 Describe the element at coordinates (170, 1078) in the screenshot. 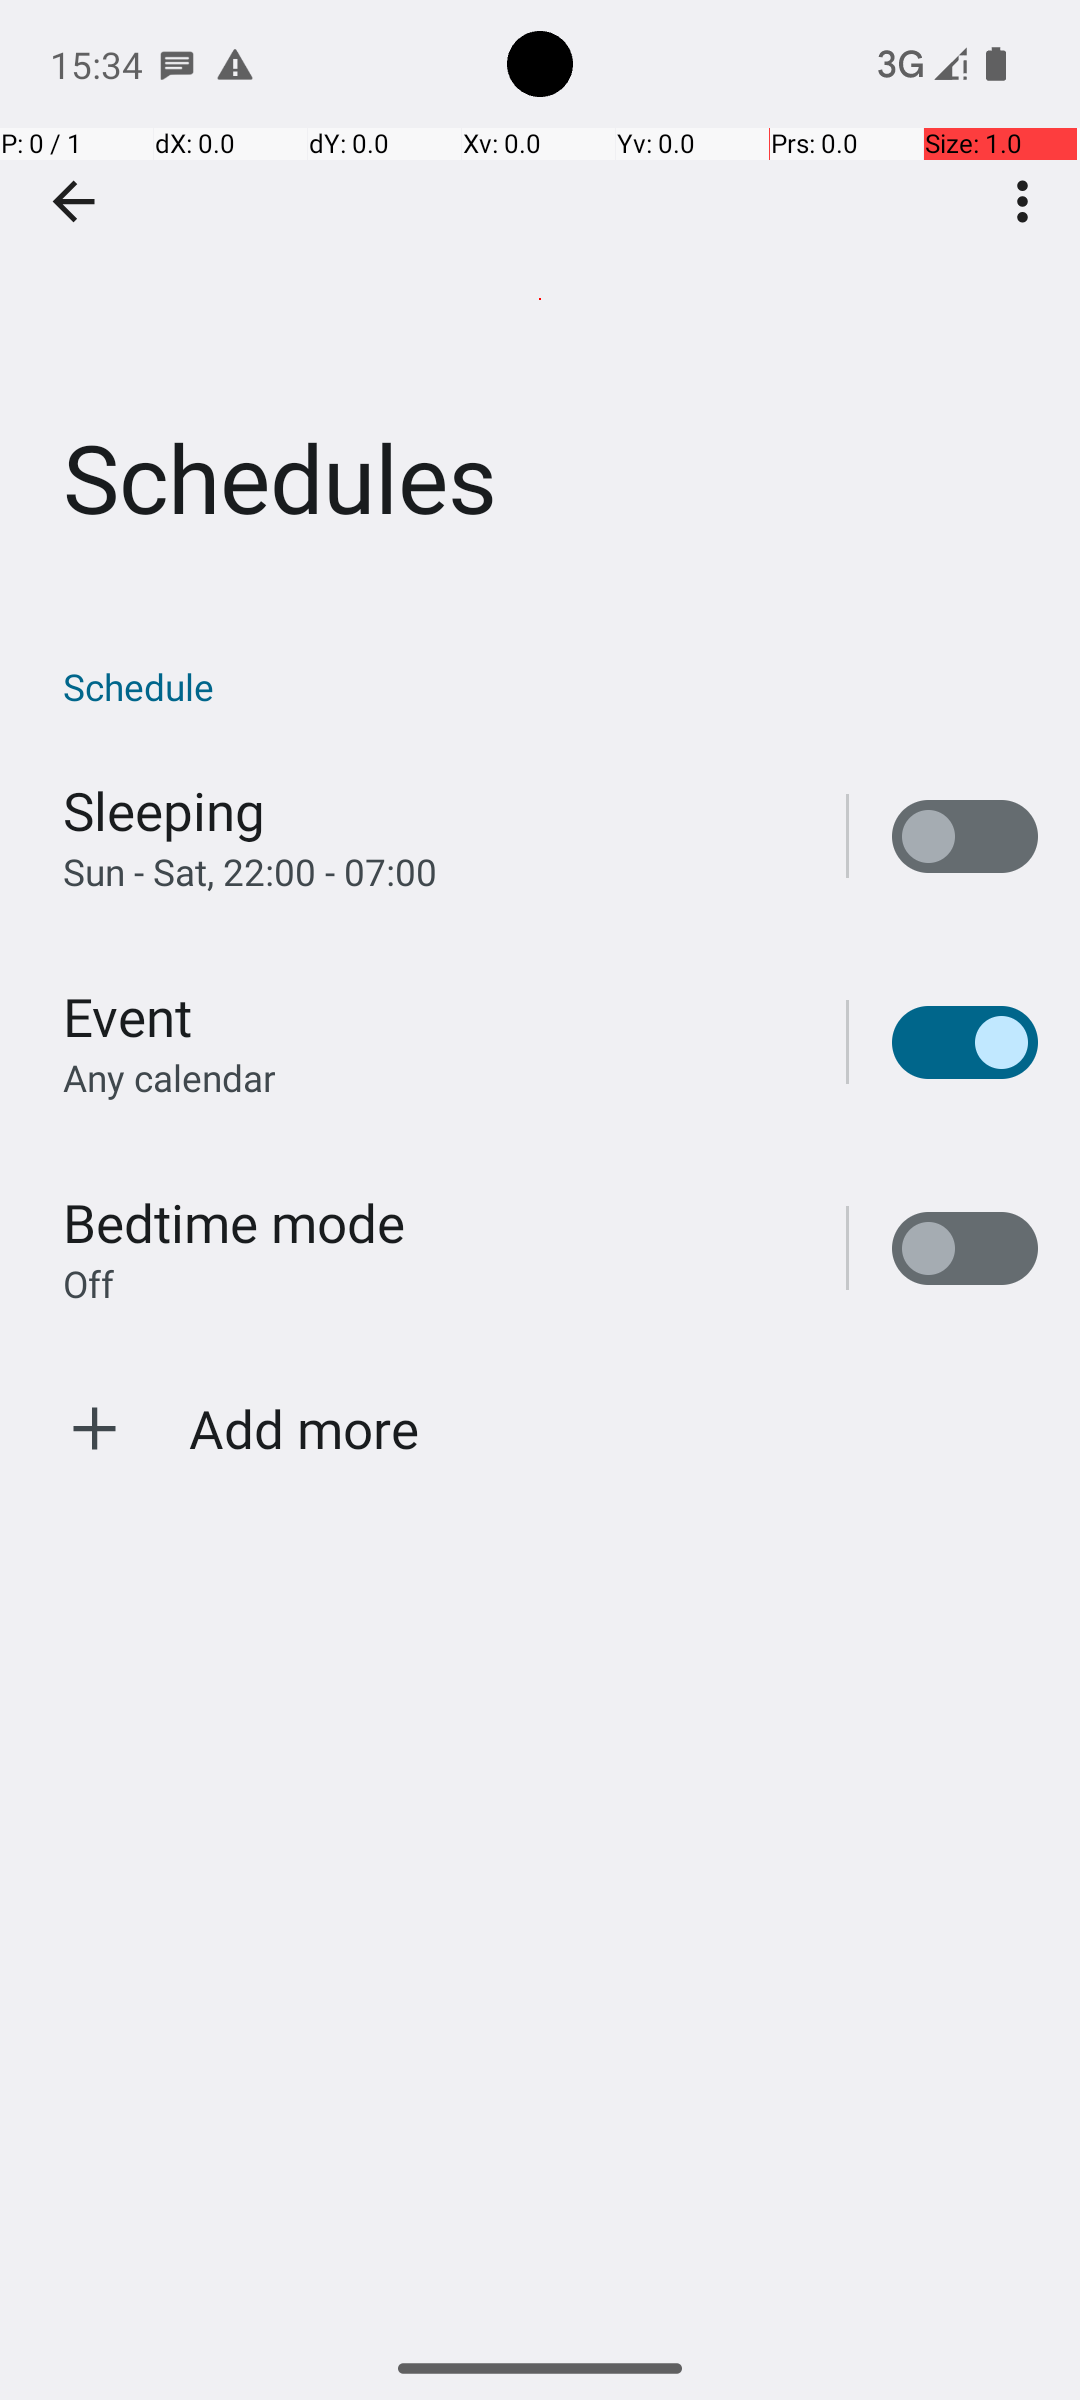

I see `Any calendar` at that location.